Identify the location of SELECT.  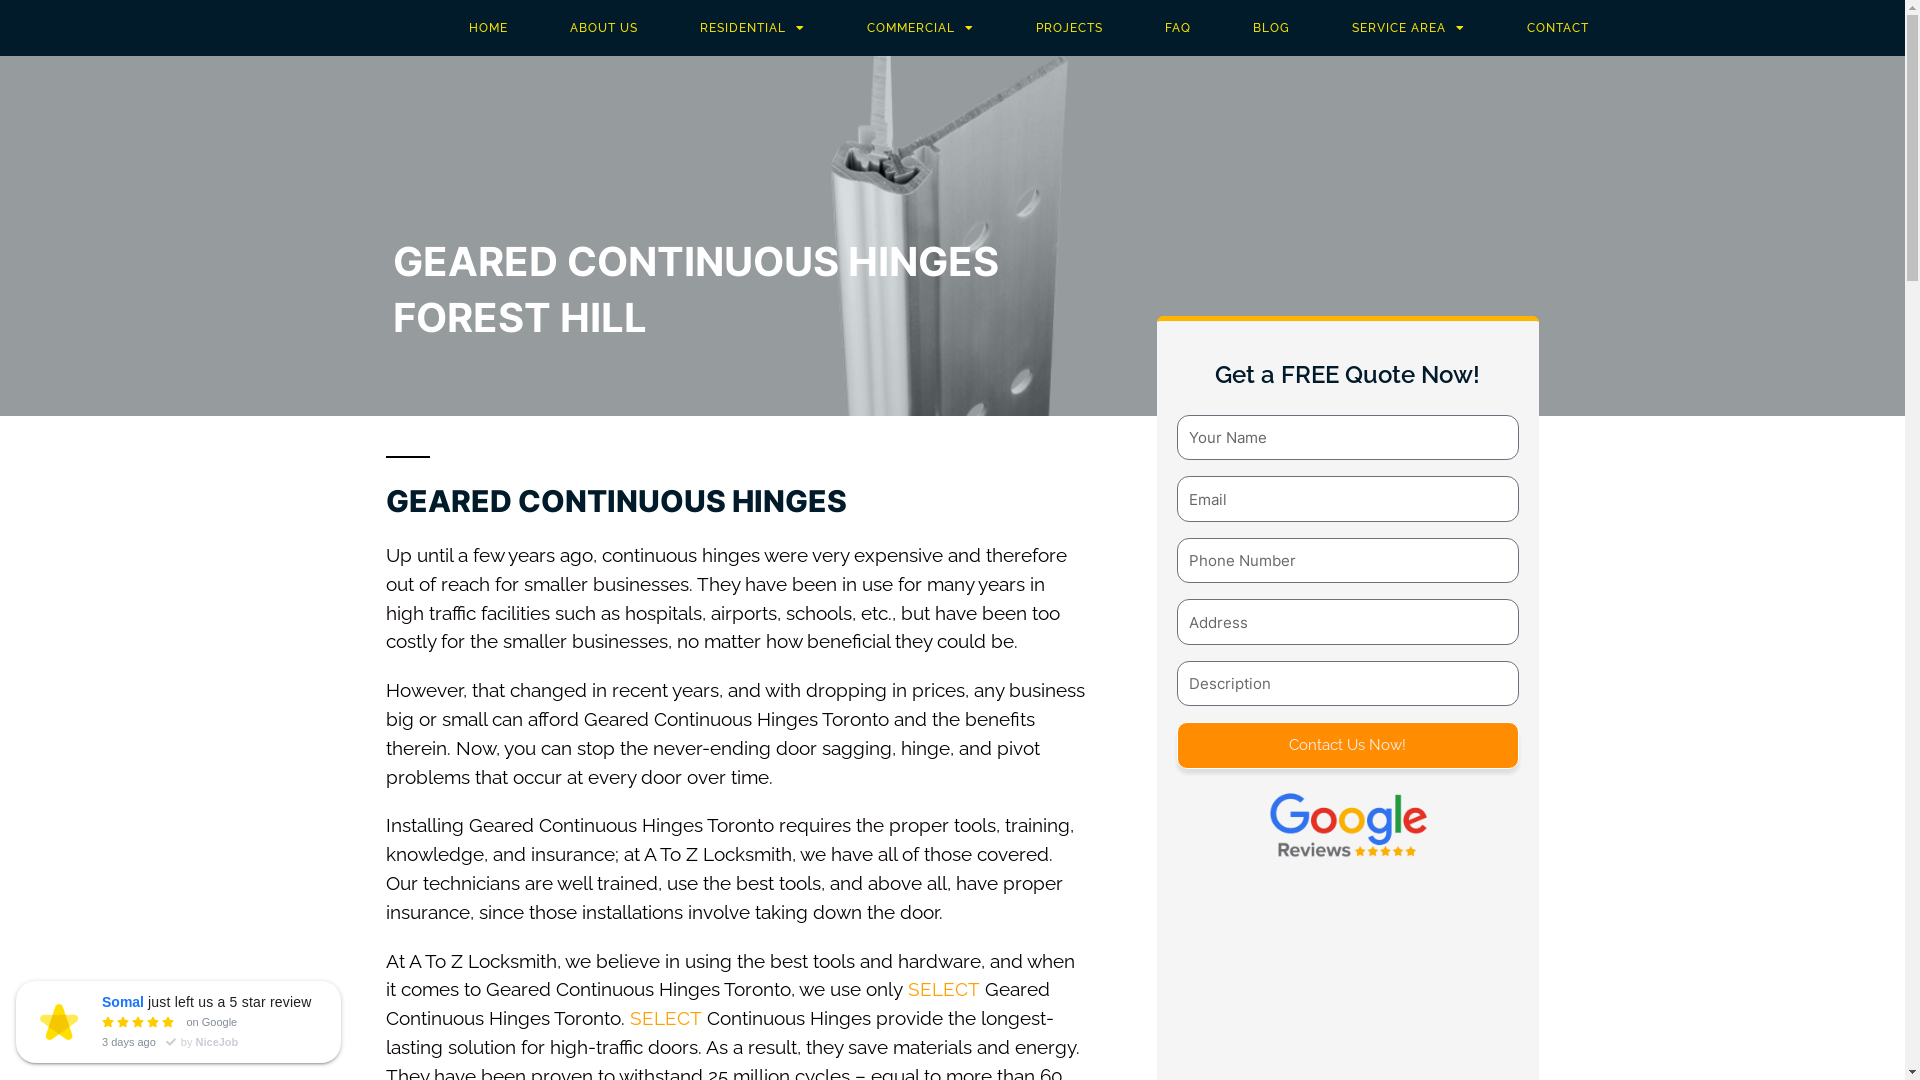
(944, 989).